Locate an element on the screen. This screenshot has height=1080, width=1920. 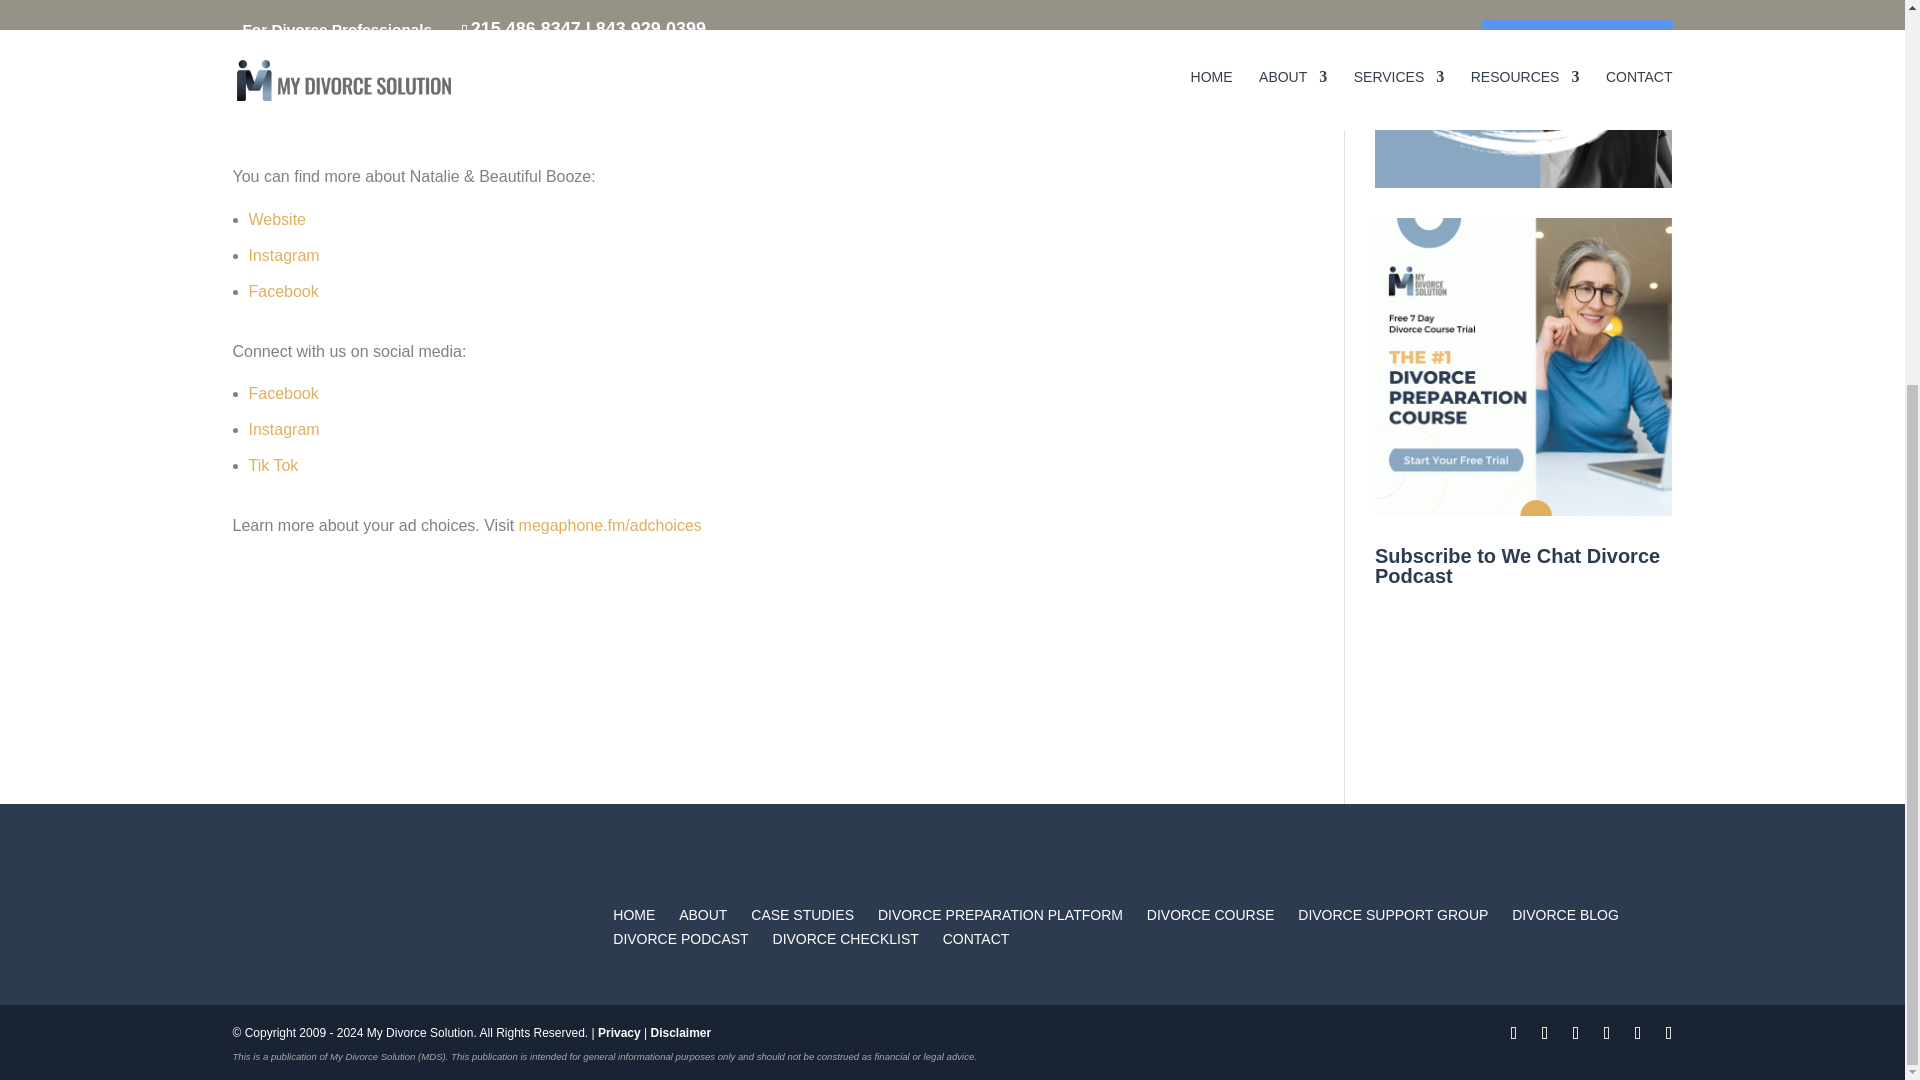
Facebook is located at coordinates (282, 290).